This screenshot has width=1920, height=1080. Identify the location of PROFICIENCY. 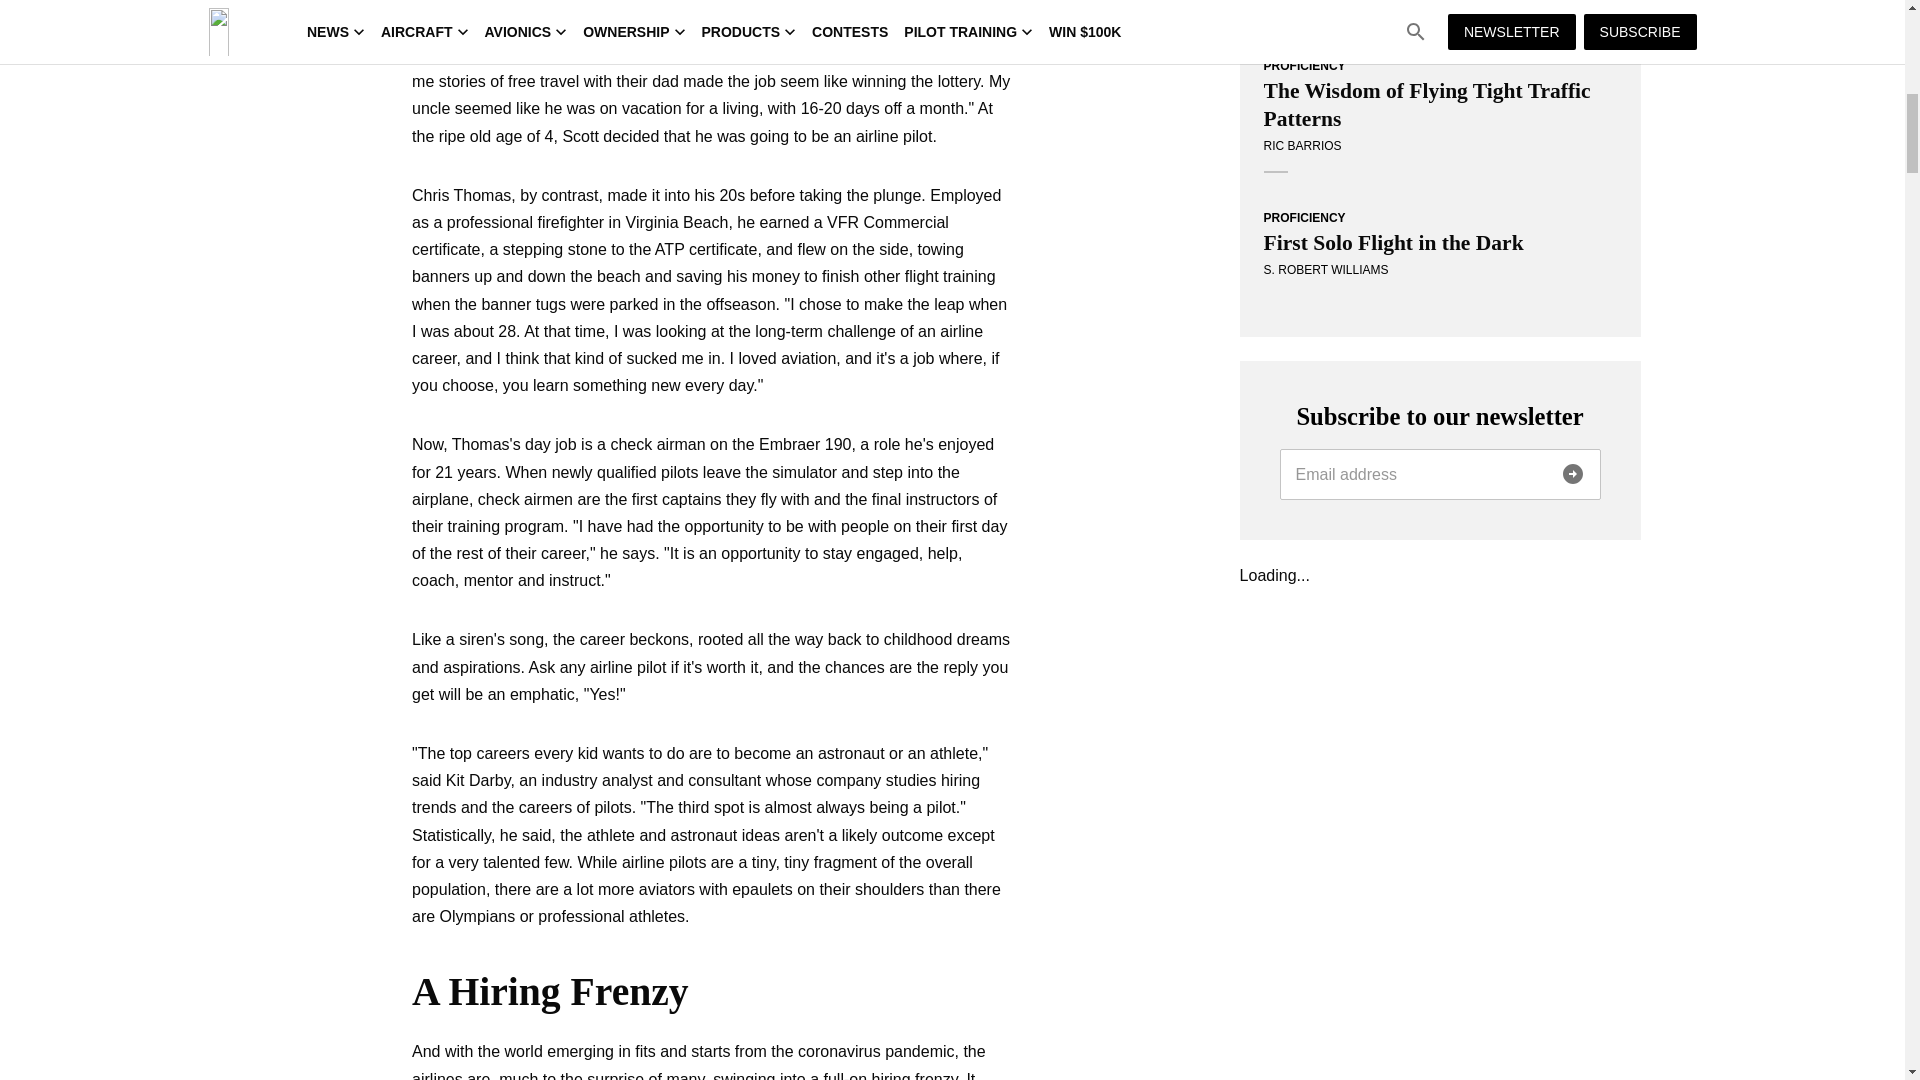
(1304, 66).